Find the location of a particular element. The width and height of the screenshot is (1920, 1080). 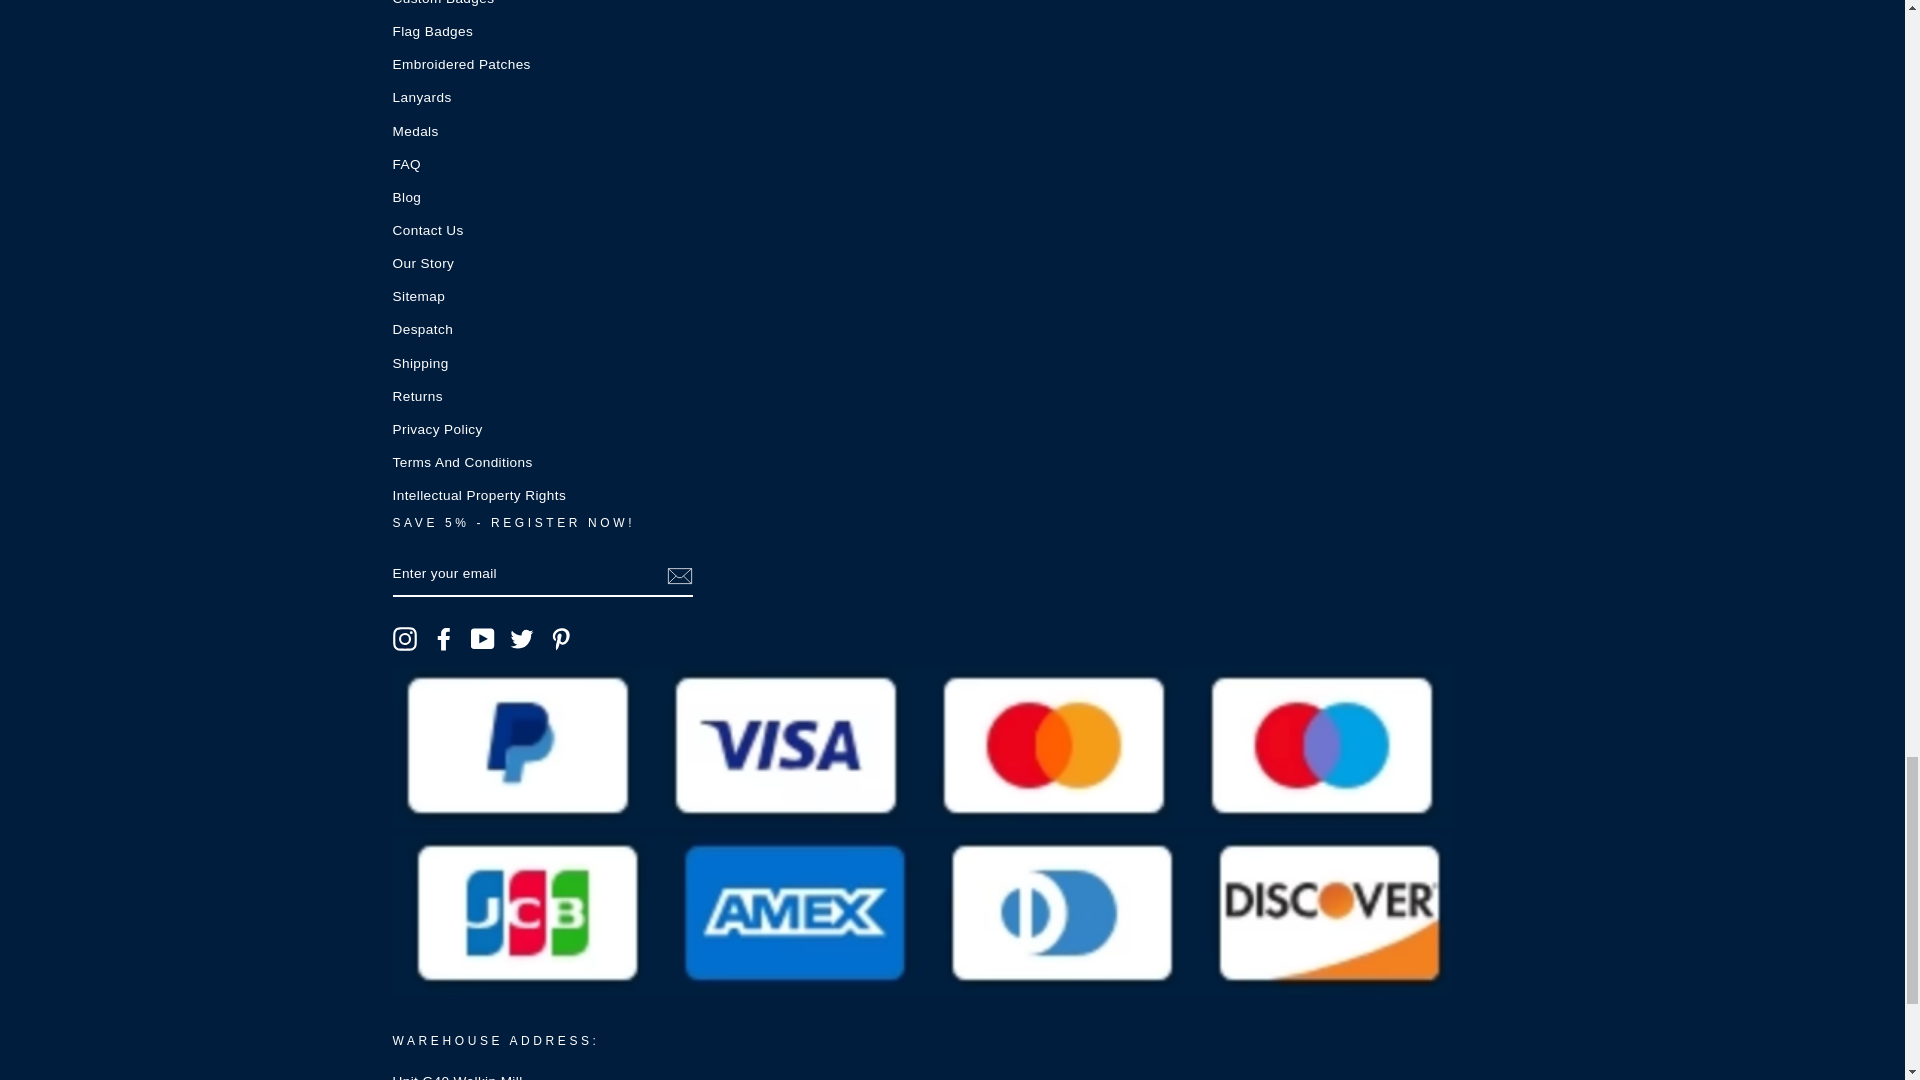

Badges UK on Facebook is located at coordinates (444, 639).